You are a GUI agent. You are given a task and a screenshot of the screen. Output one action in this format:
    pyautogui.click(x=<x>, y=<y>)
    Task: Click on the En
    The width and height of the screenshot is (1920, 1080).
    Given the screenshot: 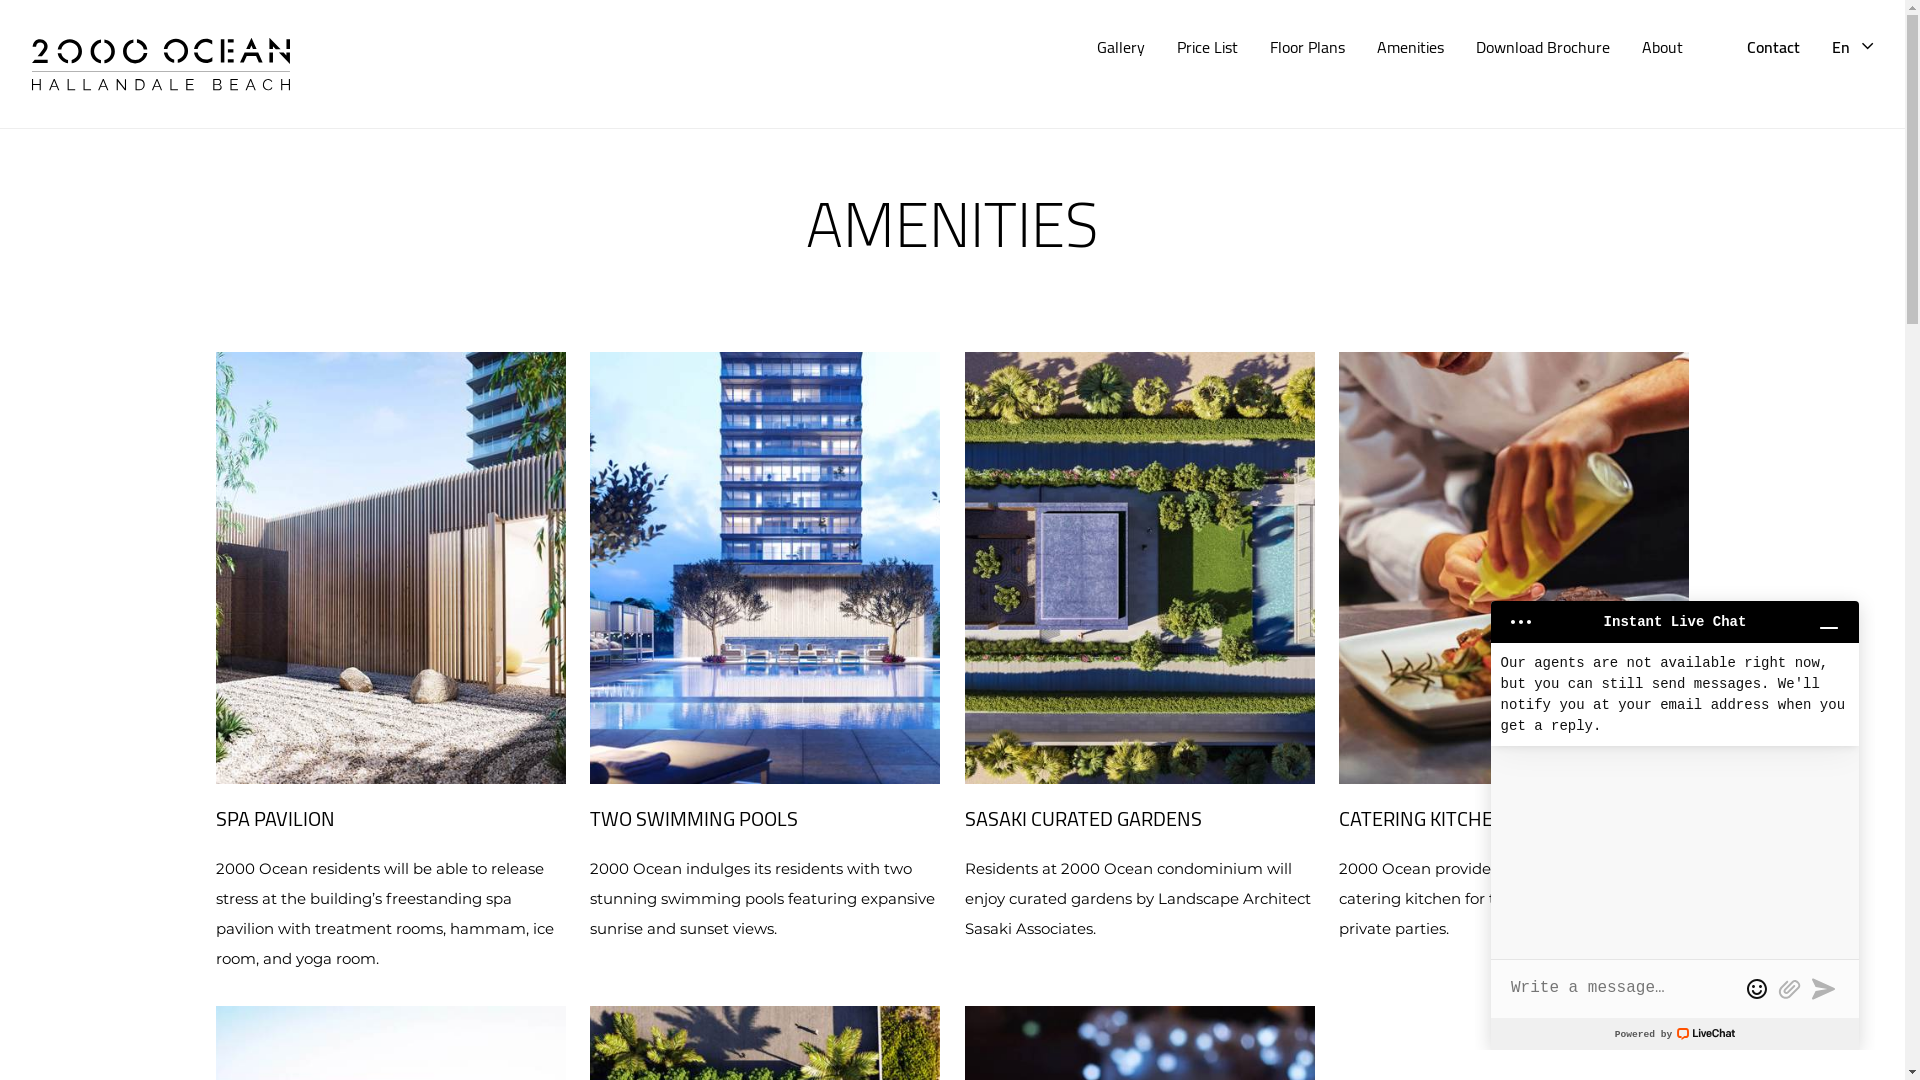 What is the action you would take?
    pyautogui.click(x=1852, y=47)
    